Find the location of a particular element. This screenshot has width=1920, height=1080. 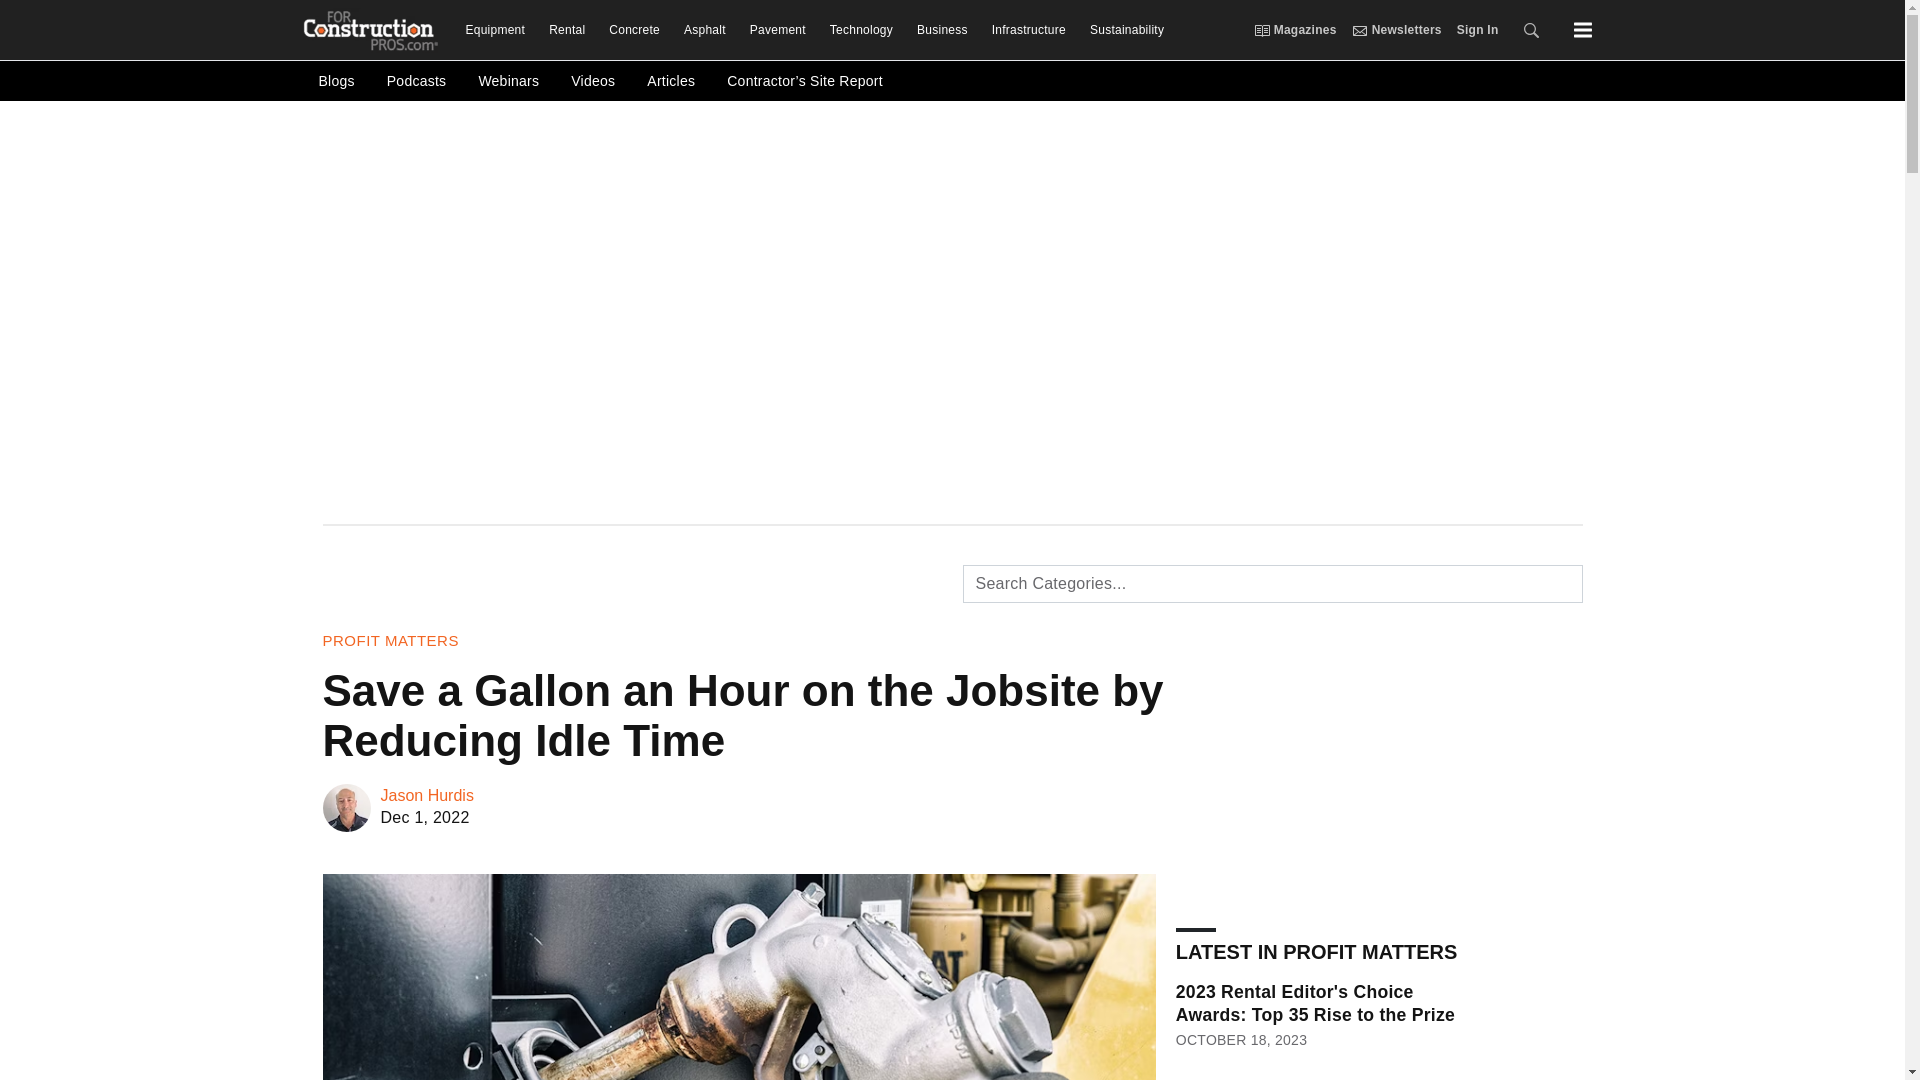

Equipment is located at coordinates (495, 30).